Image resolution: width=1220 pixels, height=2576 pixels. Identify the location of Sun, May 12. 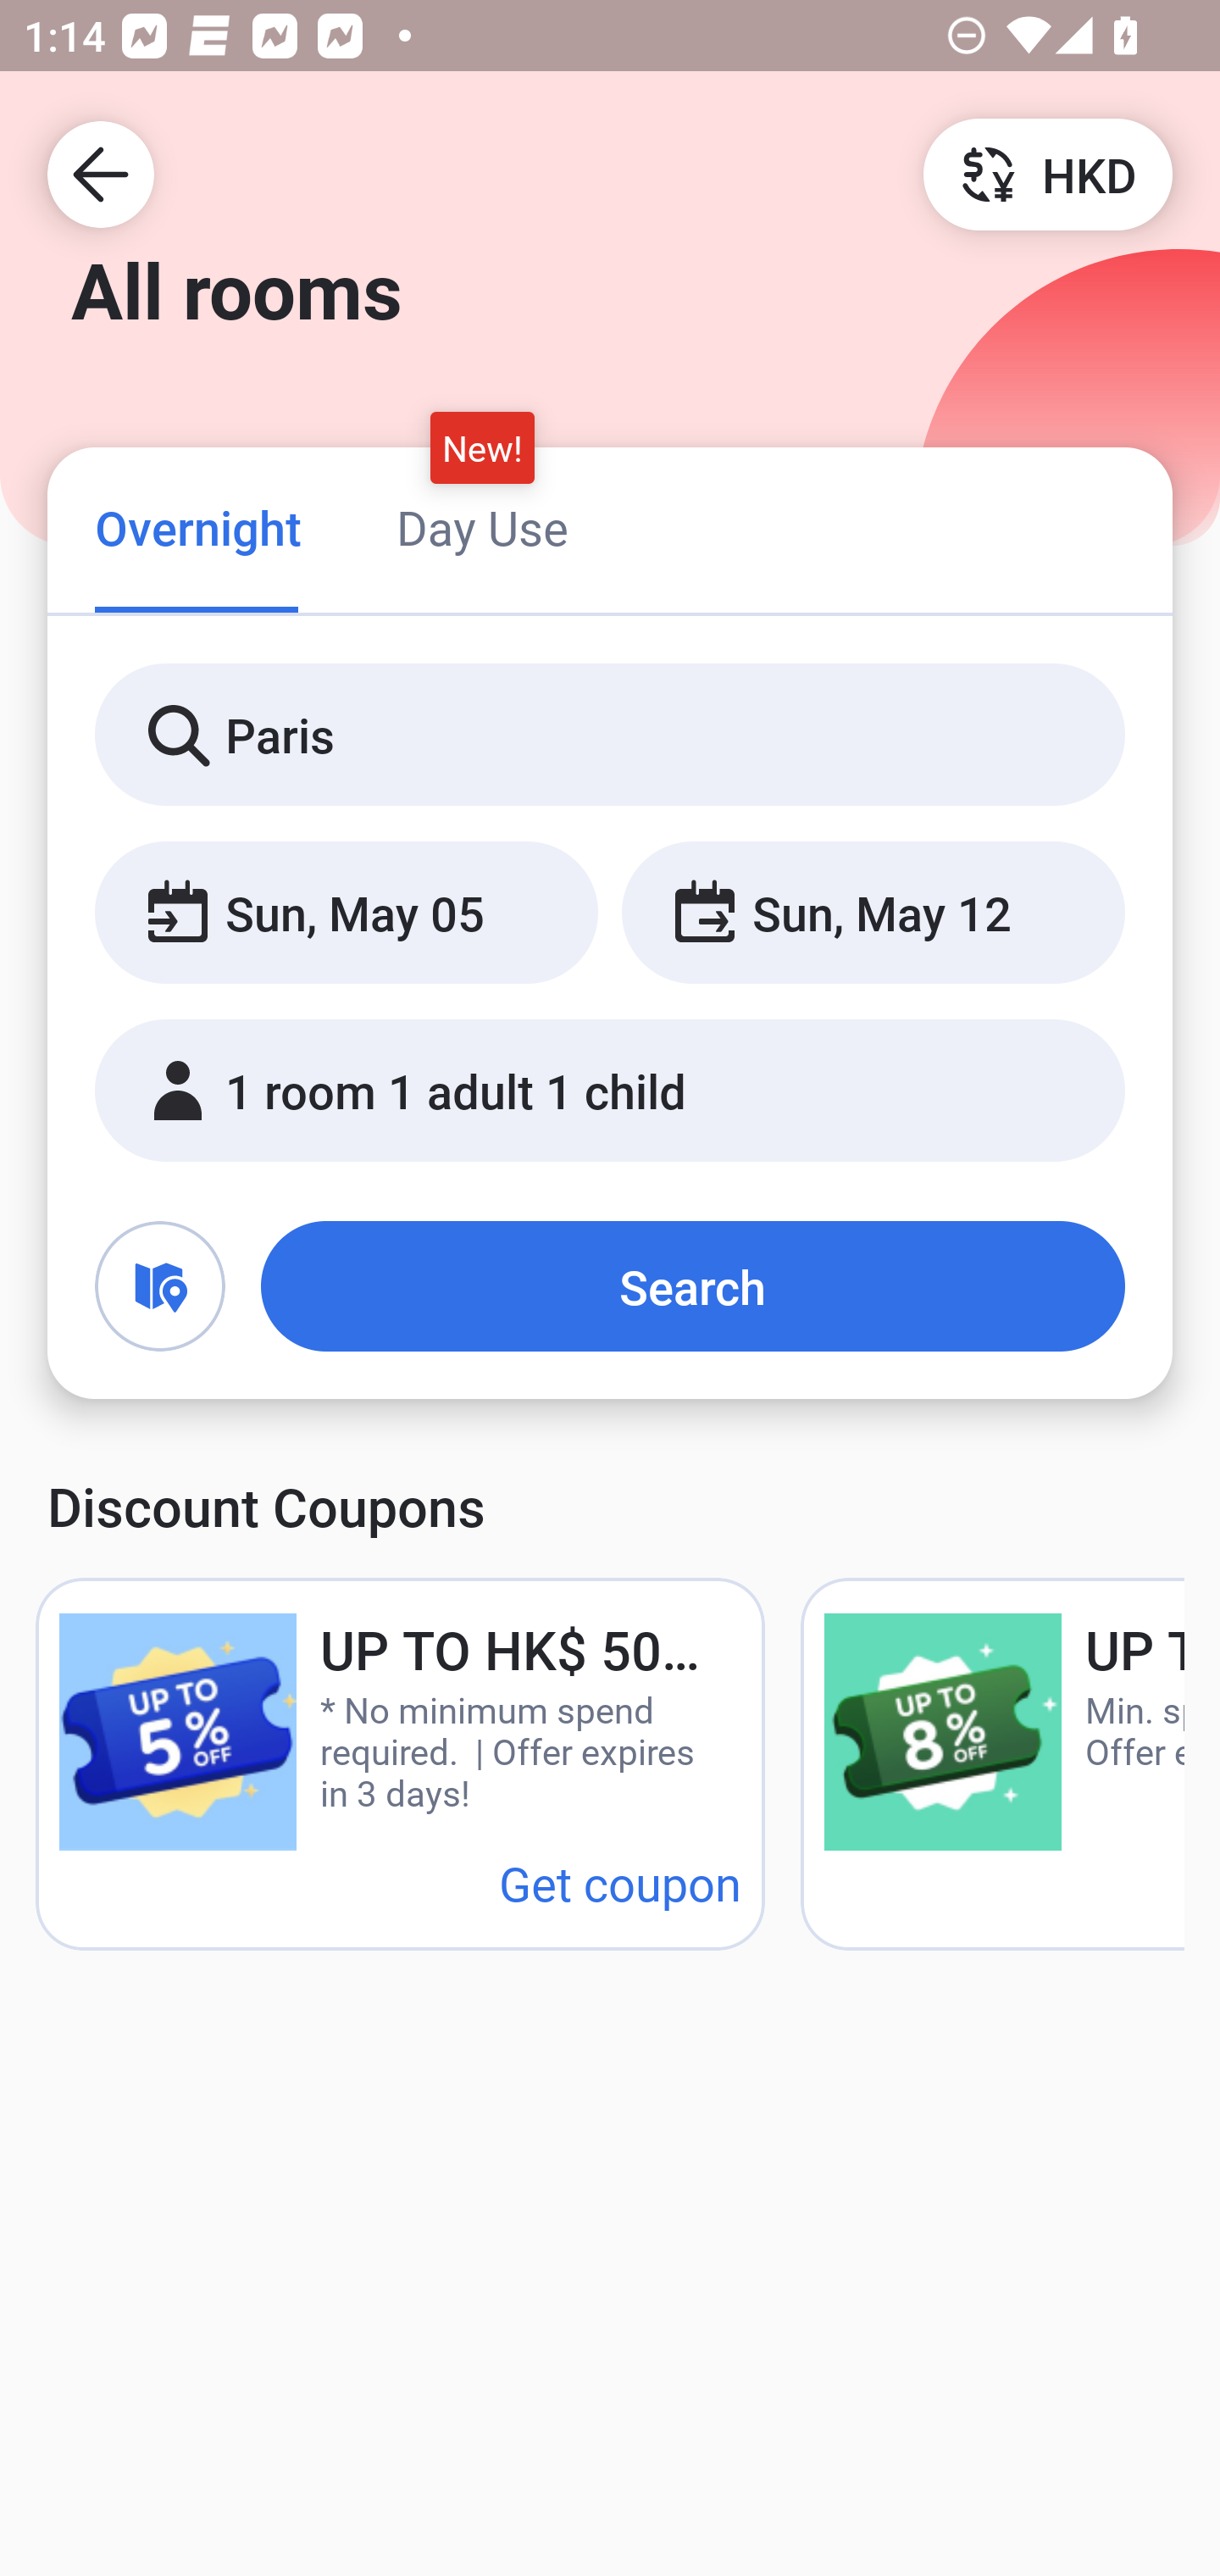
(873, 913).